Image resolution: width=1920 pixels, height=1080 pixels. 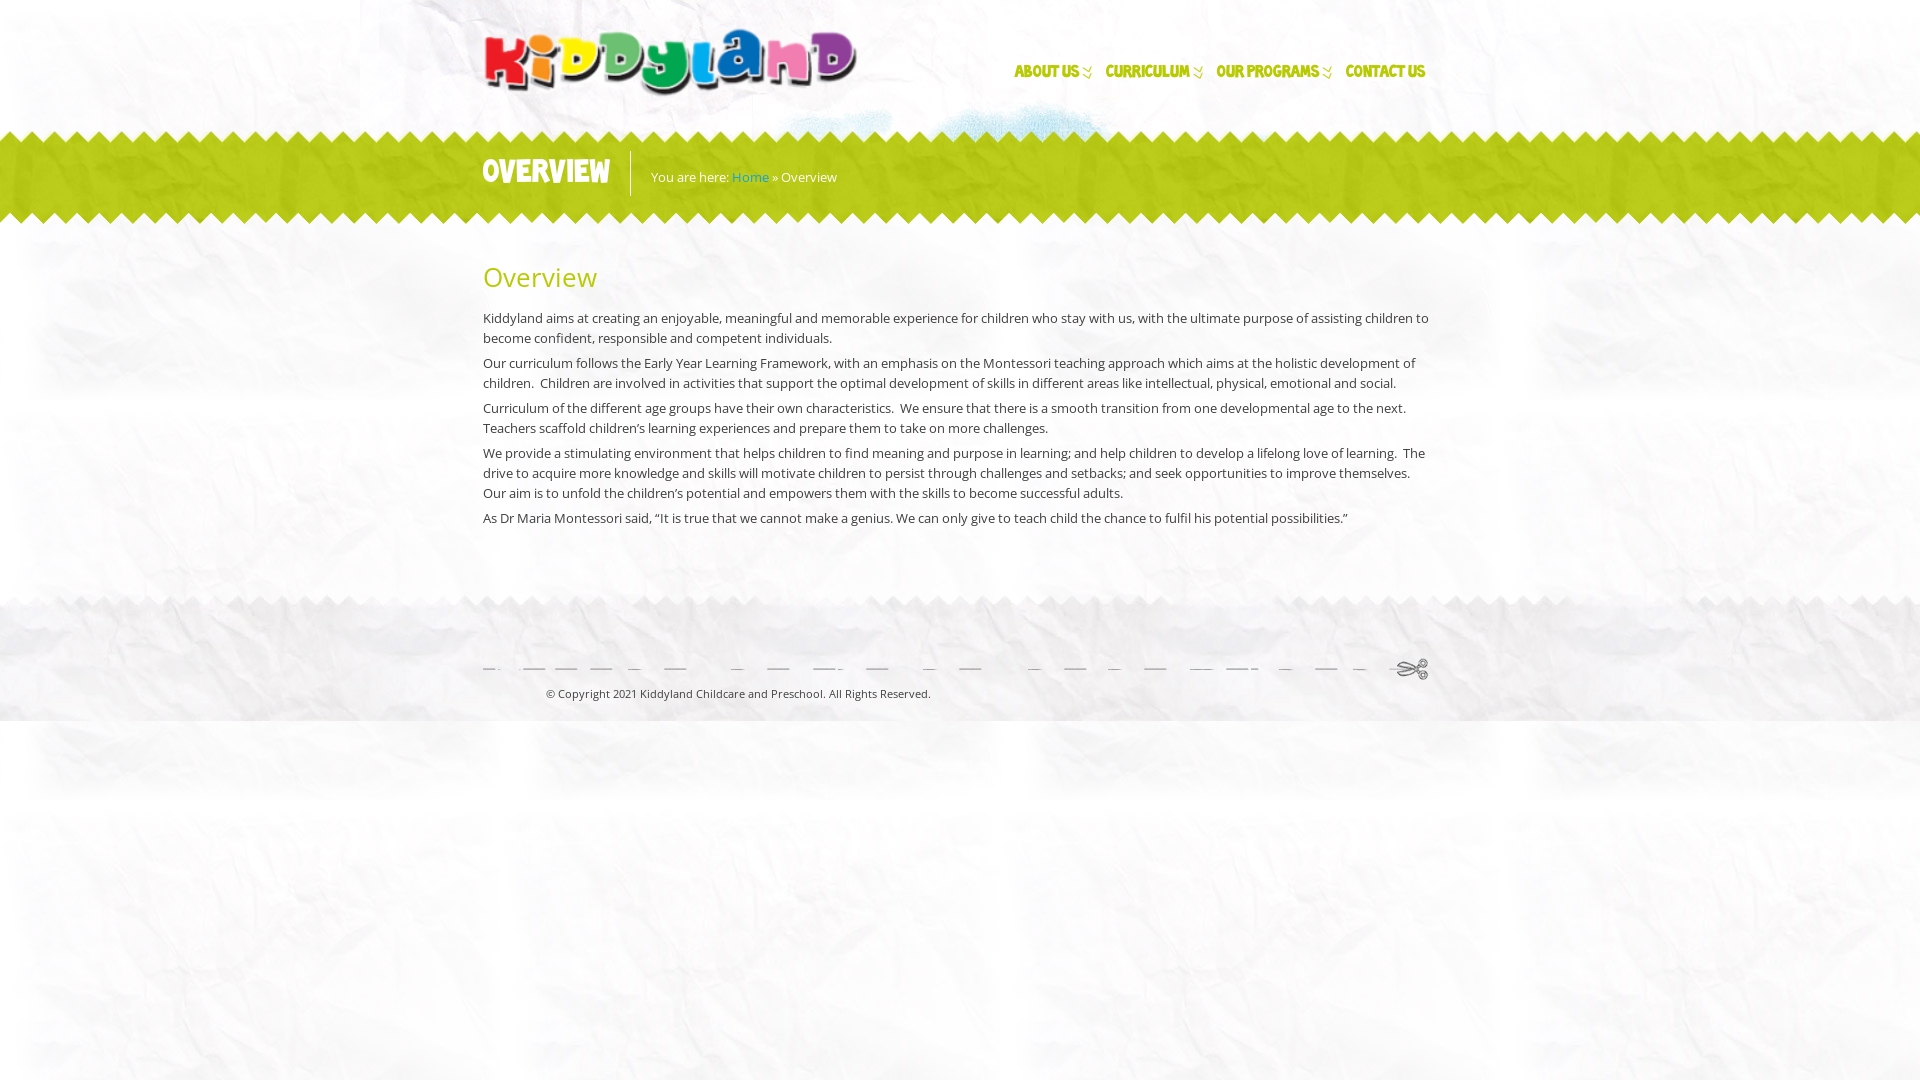 What do you see at coordinates (670, 62) in the screenshot?
I see `Kiddyland Montessori and Preschool` at bounding box center [670, 62].